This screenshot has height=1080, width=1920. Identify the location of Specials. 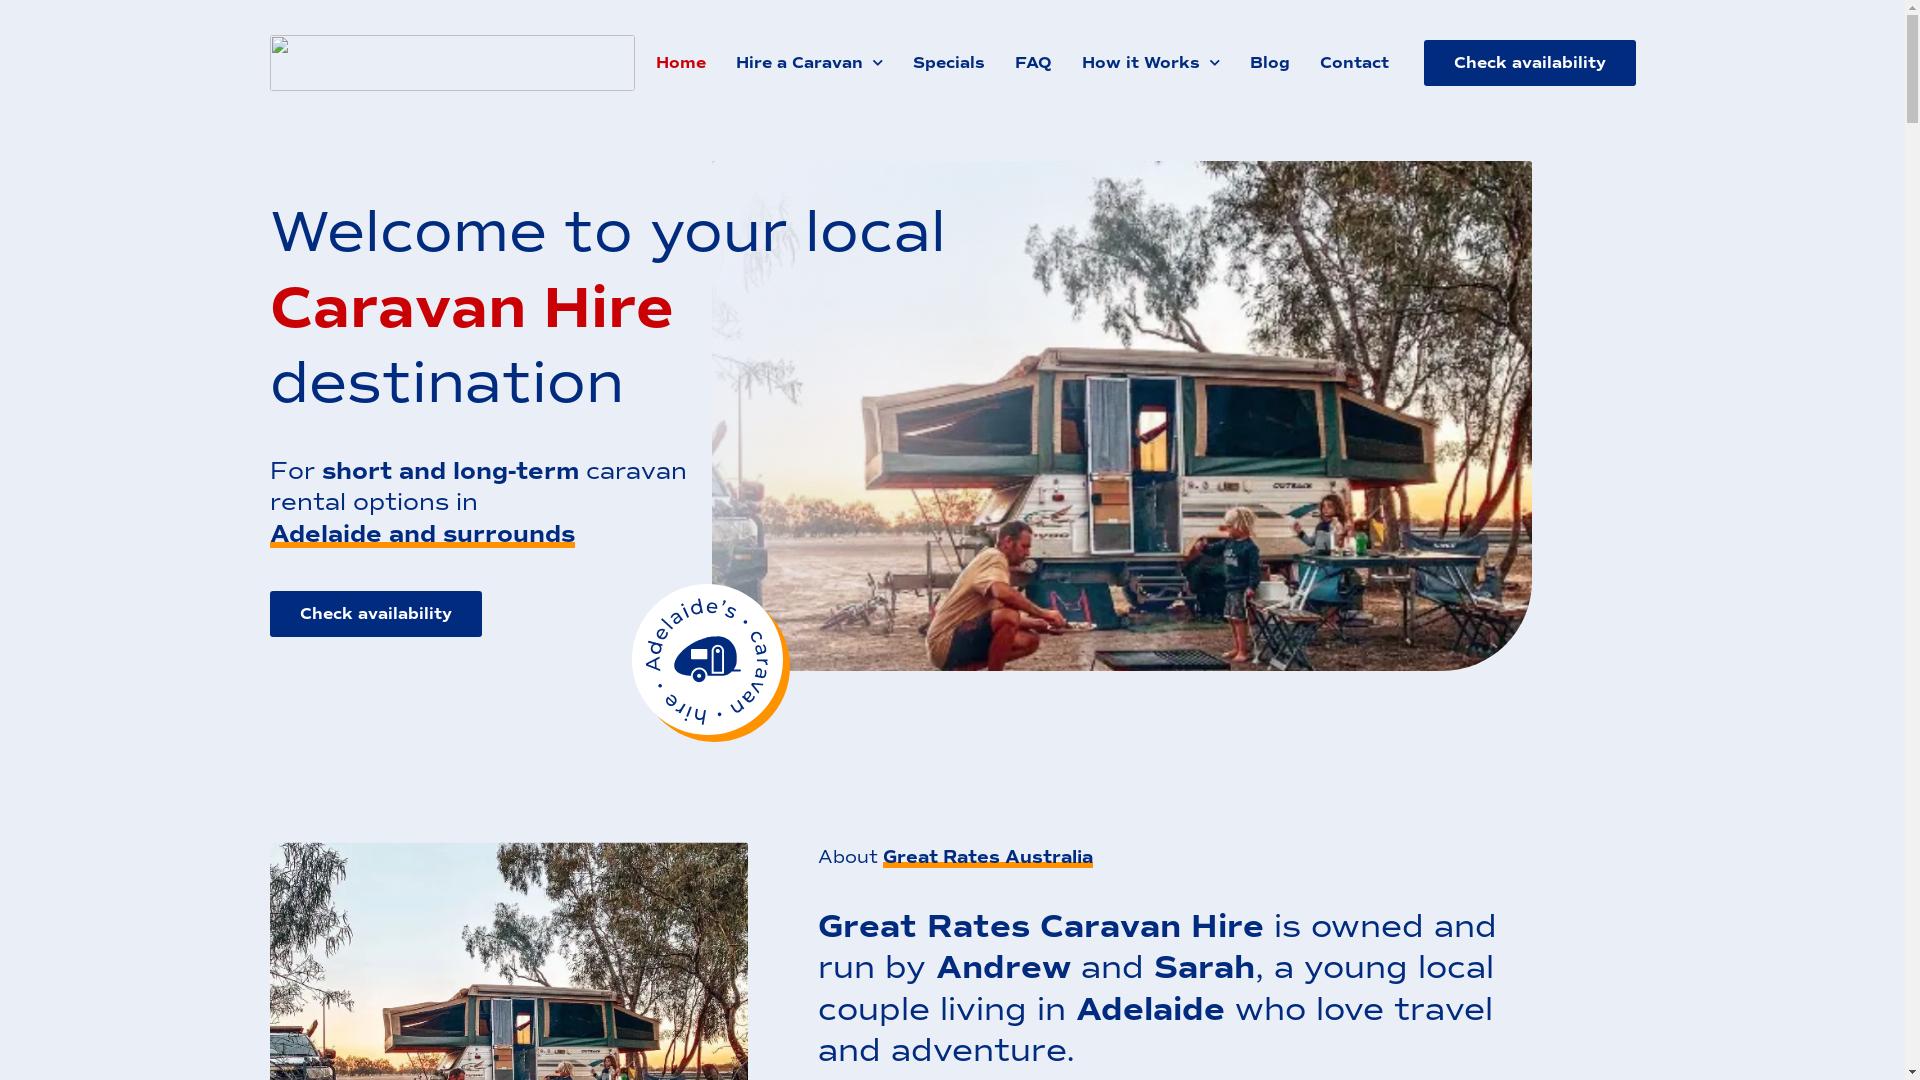
(949, 63).